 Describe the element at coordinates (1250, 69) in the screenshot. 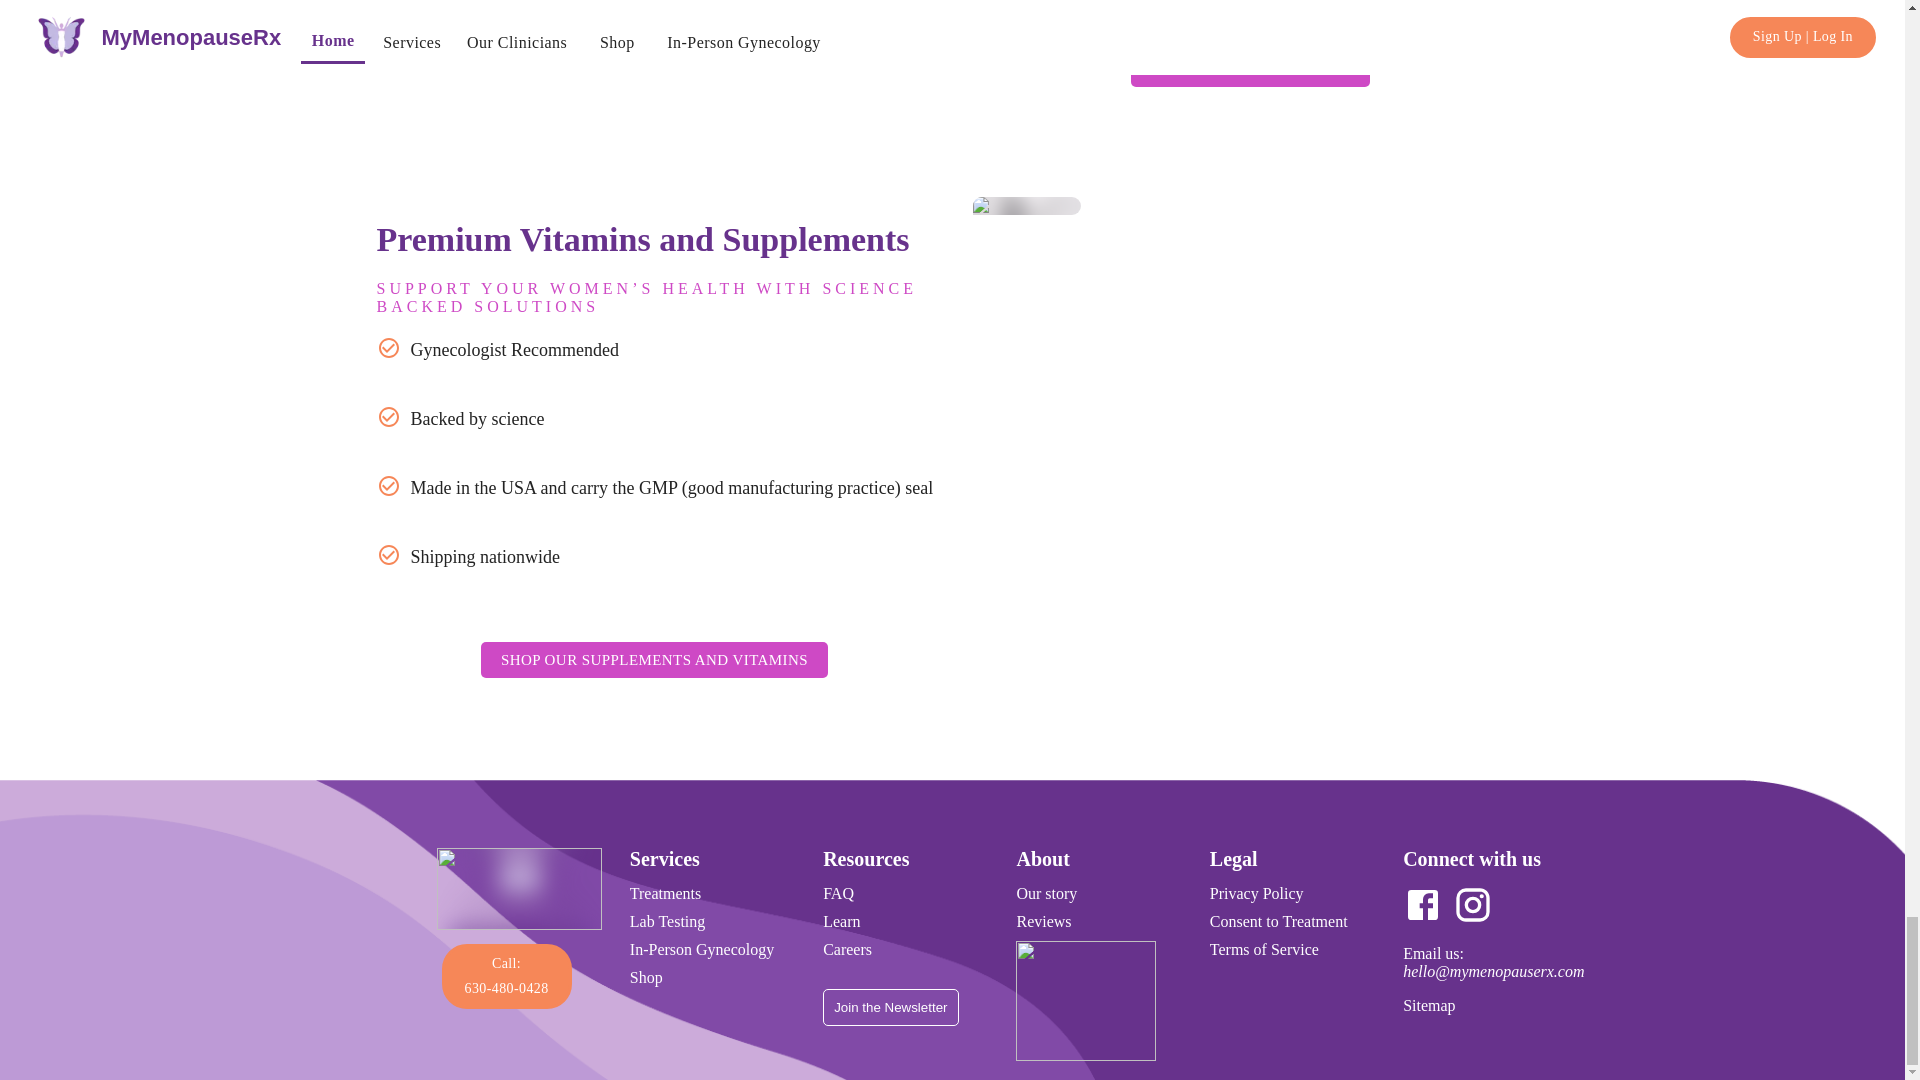

I see `Lab Testing` at that location.